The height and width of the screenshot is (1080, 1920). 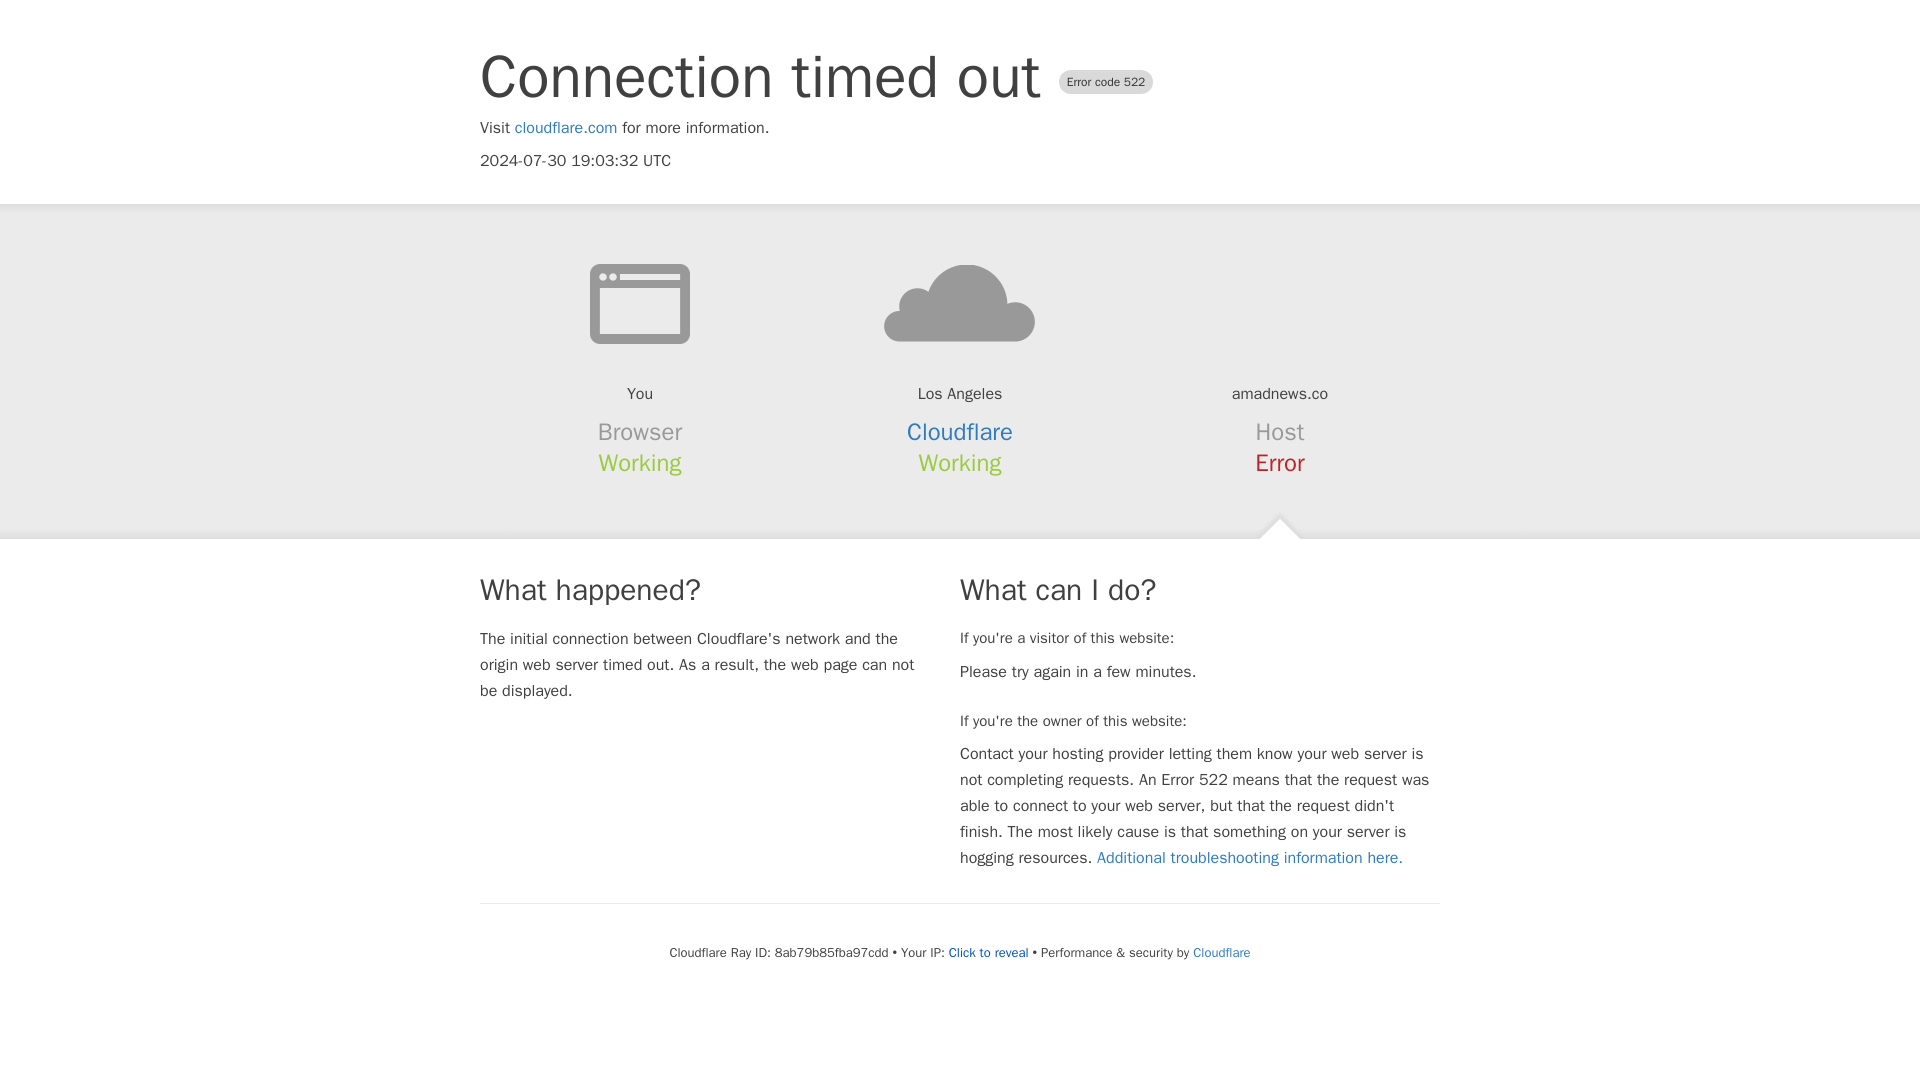 What do you see at coordinates (988, 952) in the screenshot?
I see `Click to reveal` at bounding box center [988, 952].